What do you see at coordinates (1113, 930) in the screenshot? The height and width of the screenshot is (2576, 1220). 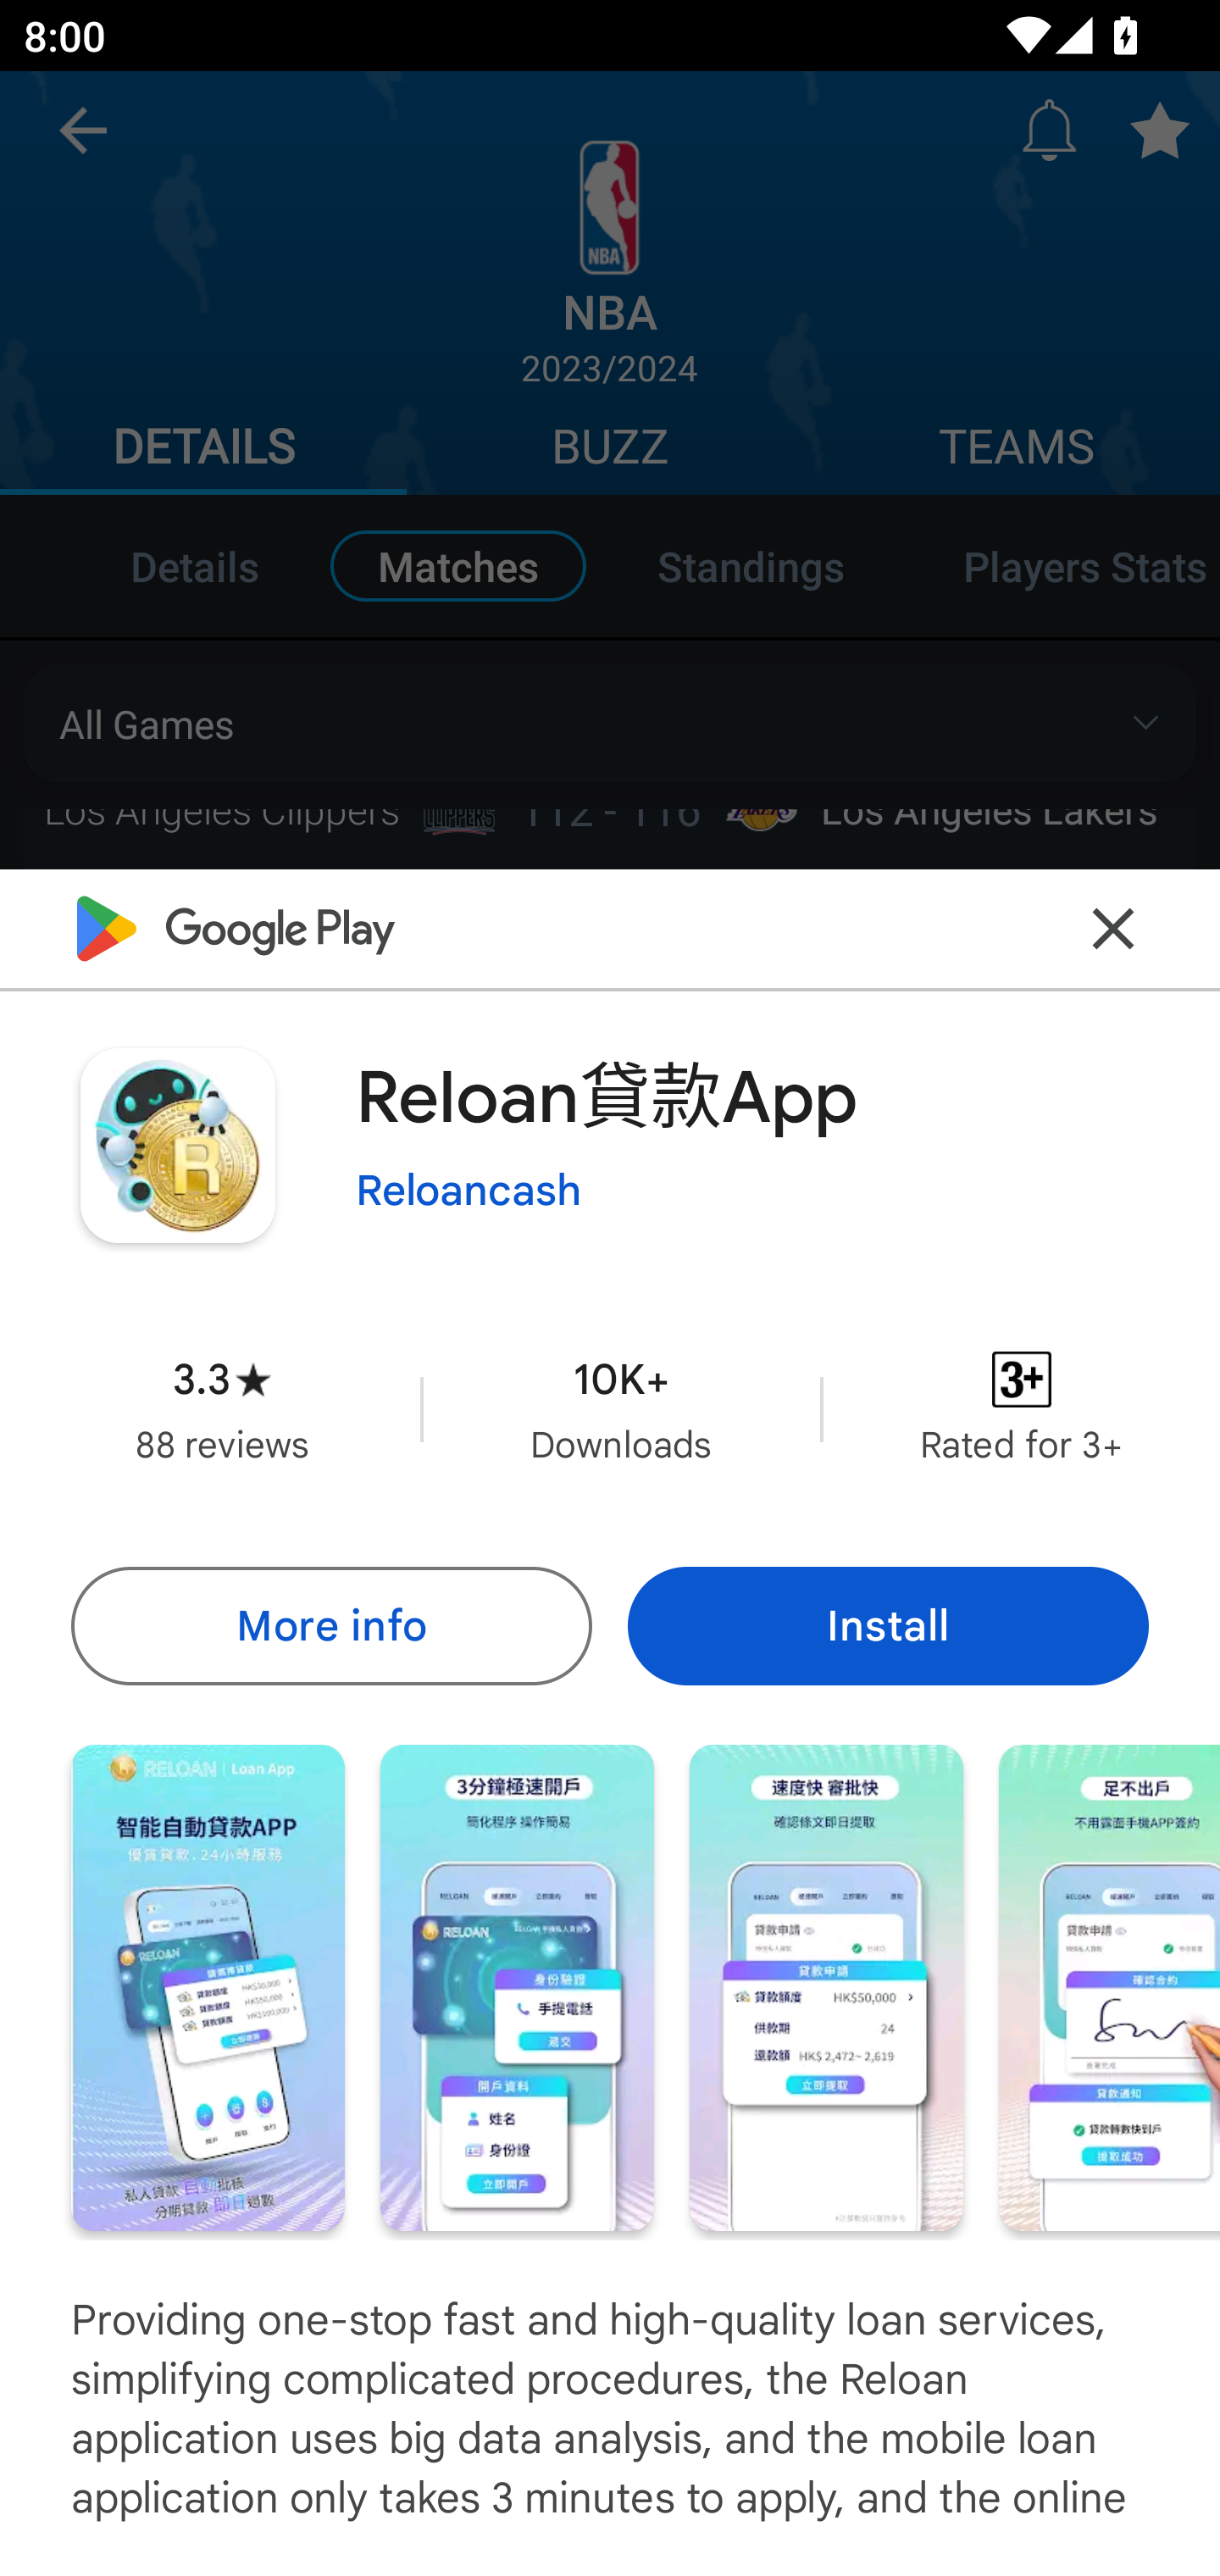 I see `Close` at bounding box center [1113, 930].